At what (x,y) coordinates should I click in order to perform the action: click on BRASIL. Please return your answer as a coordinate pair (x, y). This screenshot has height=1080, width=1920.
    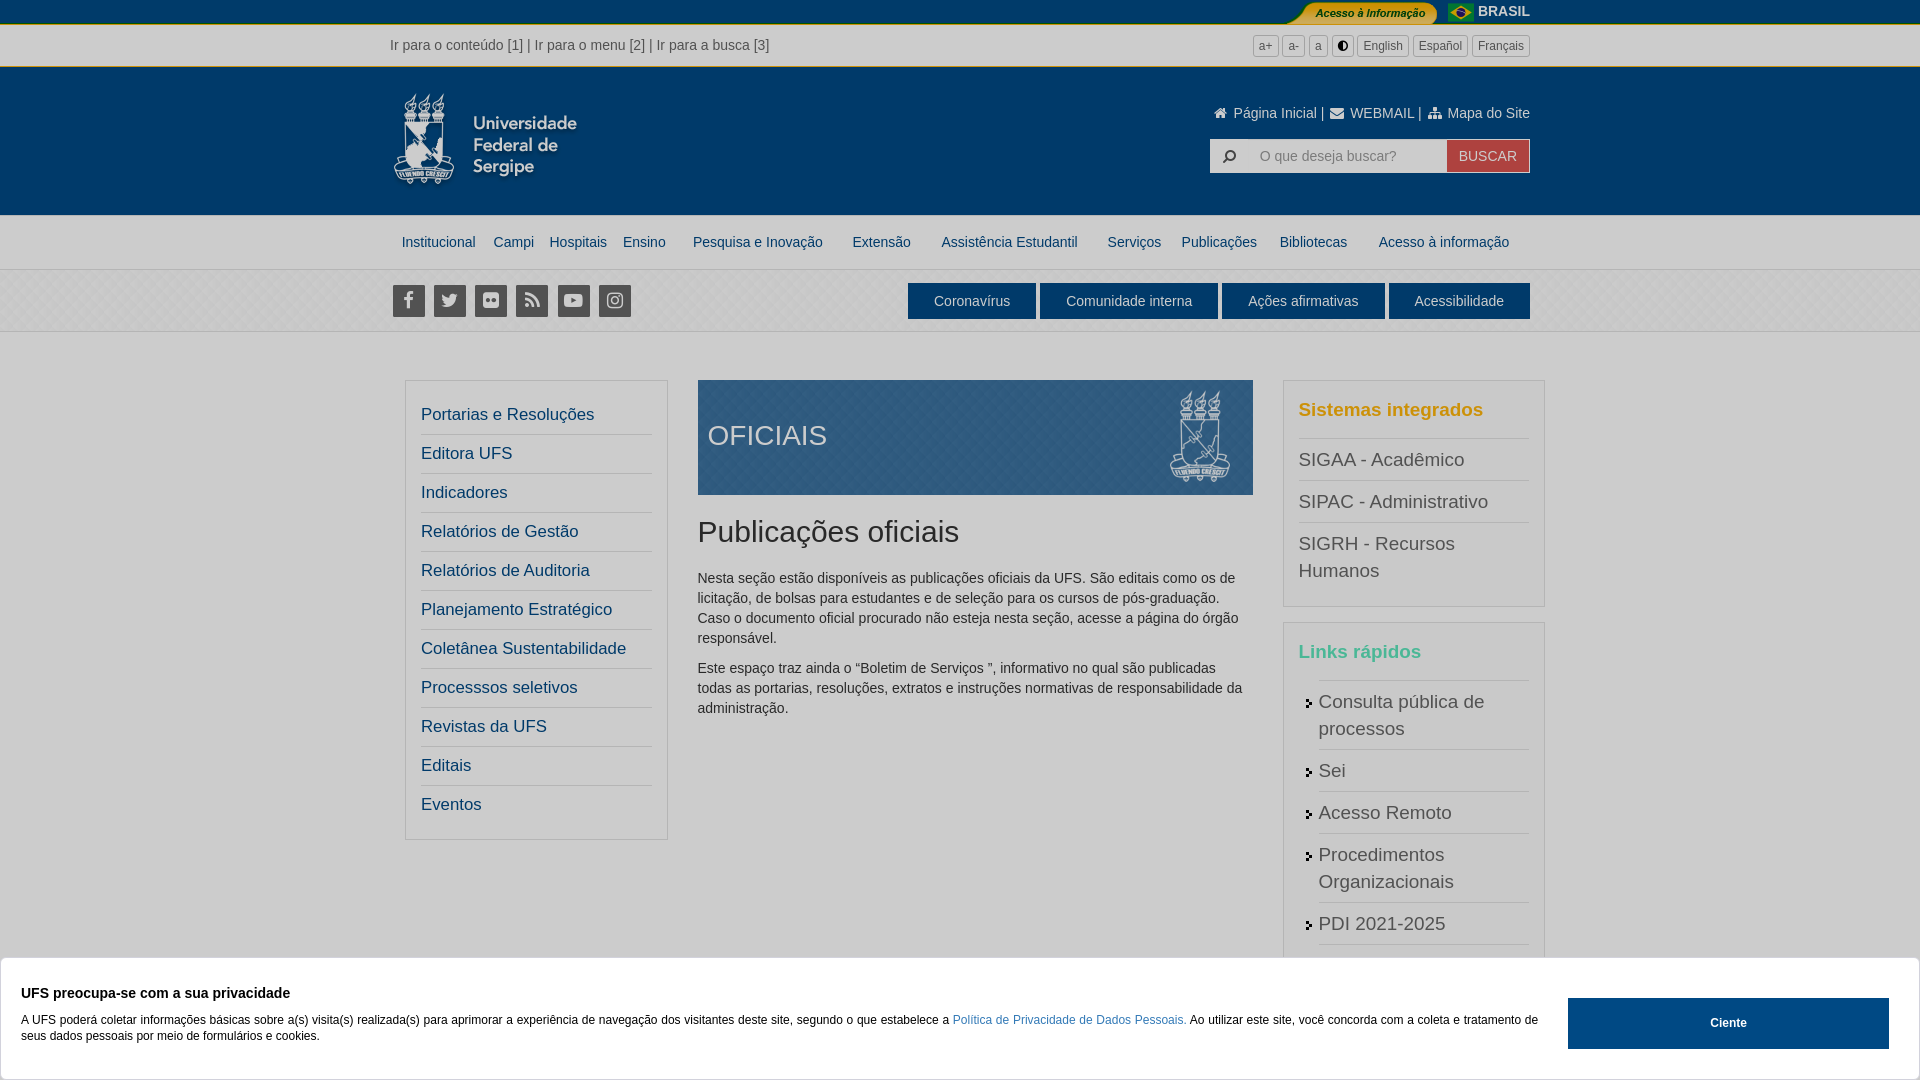
    Looking at the image, I should click on (1504, 11).